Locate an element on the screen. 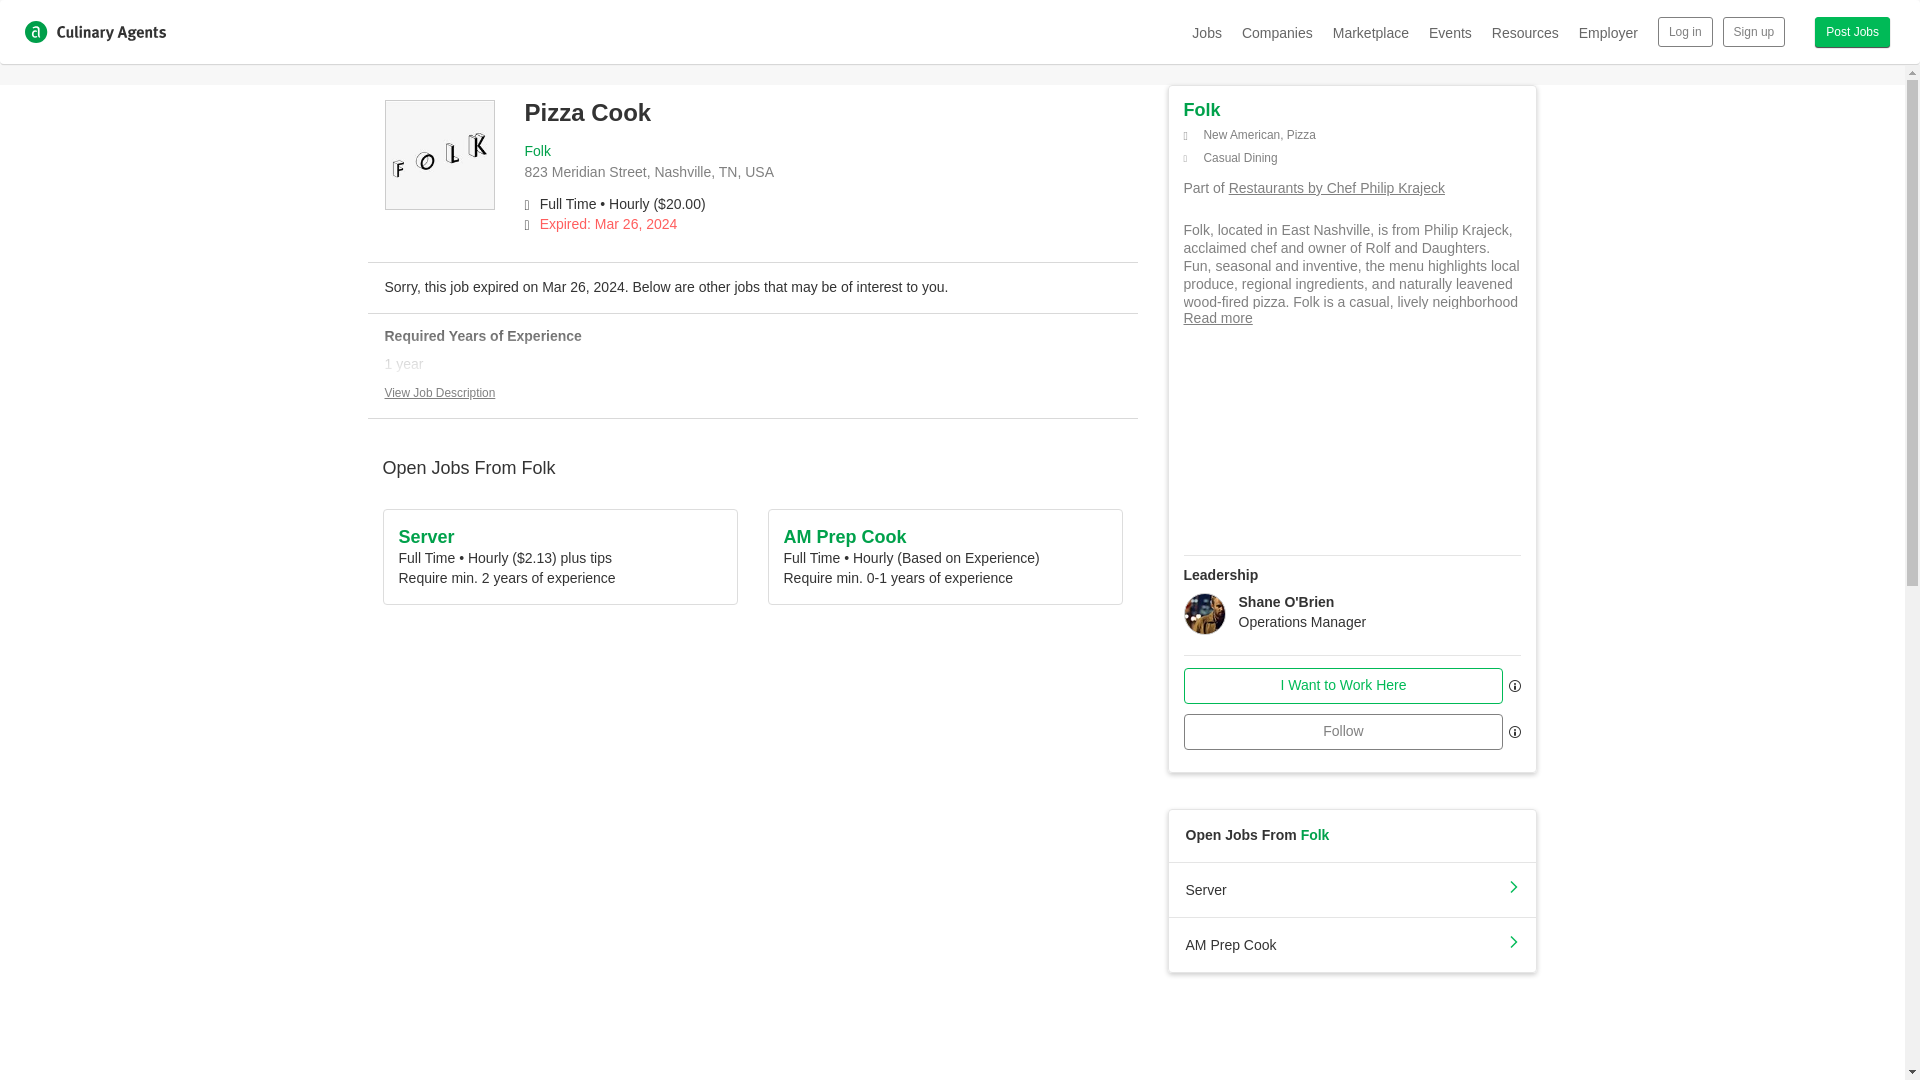 Image resolution: width=1920 pixels, height=1080 pixels. Folk is located at coordinates (1202, 110).